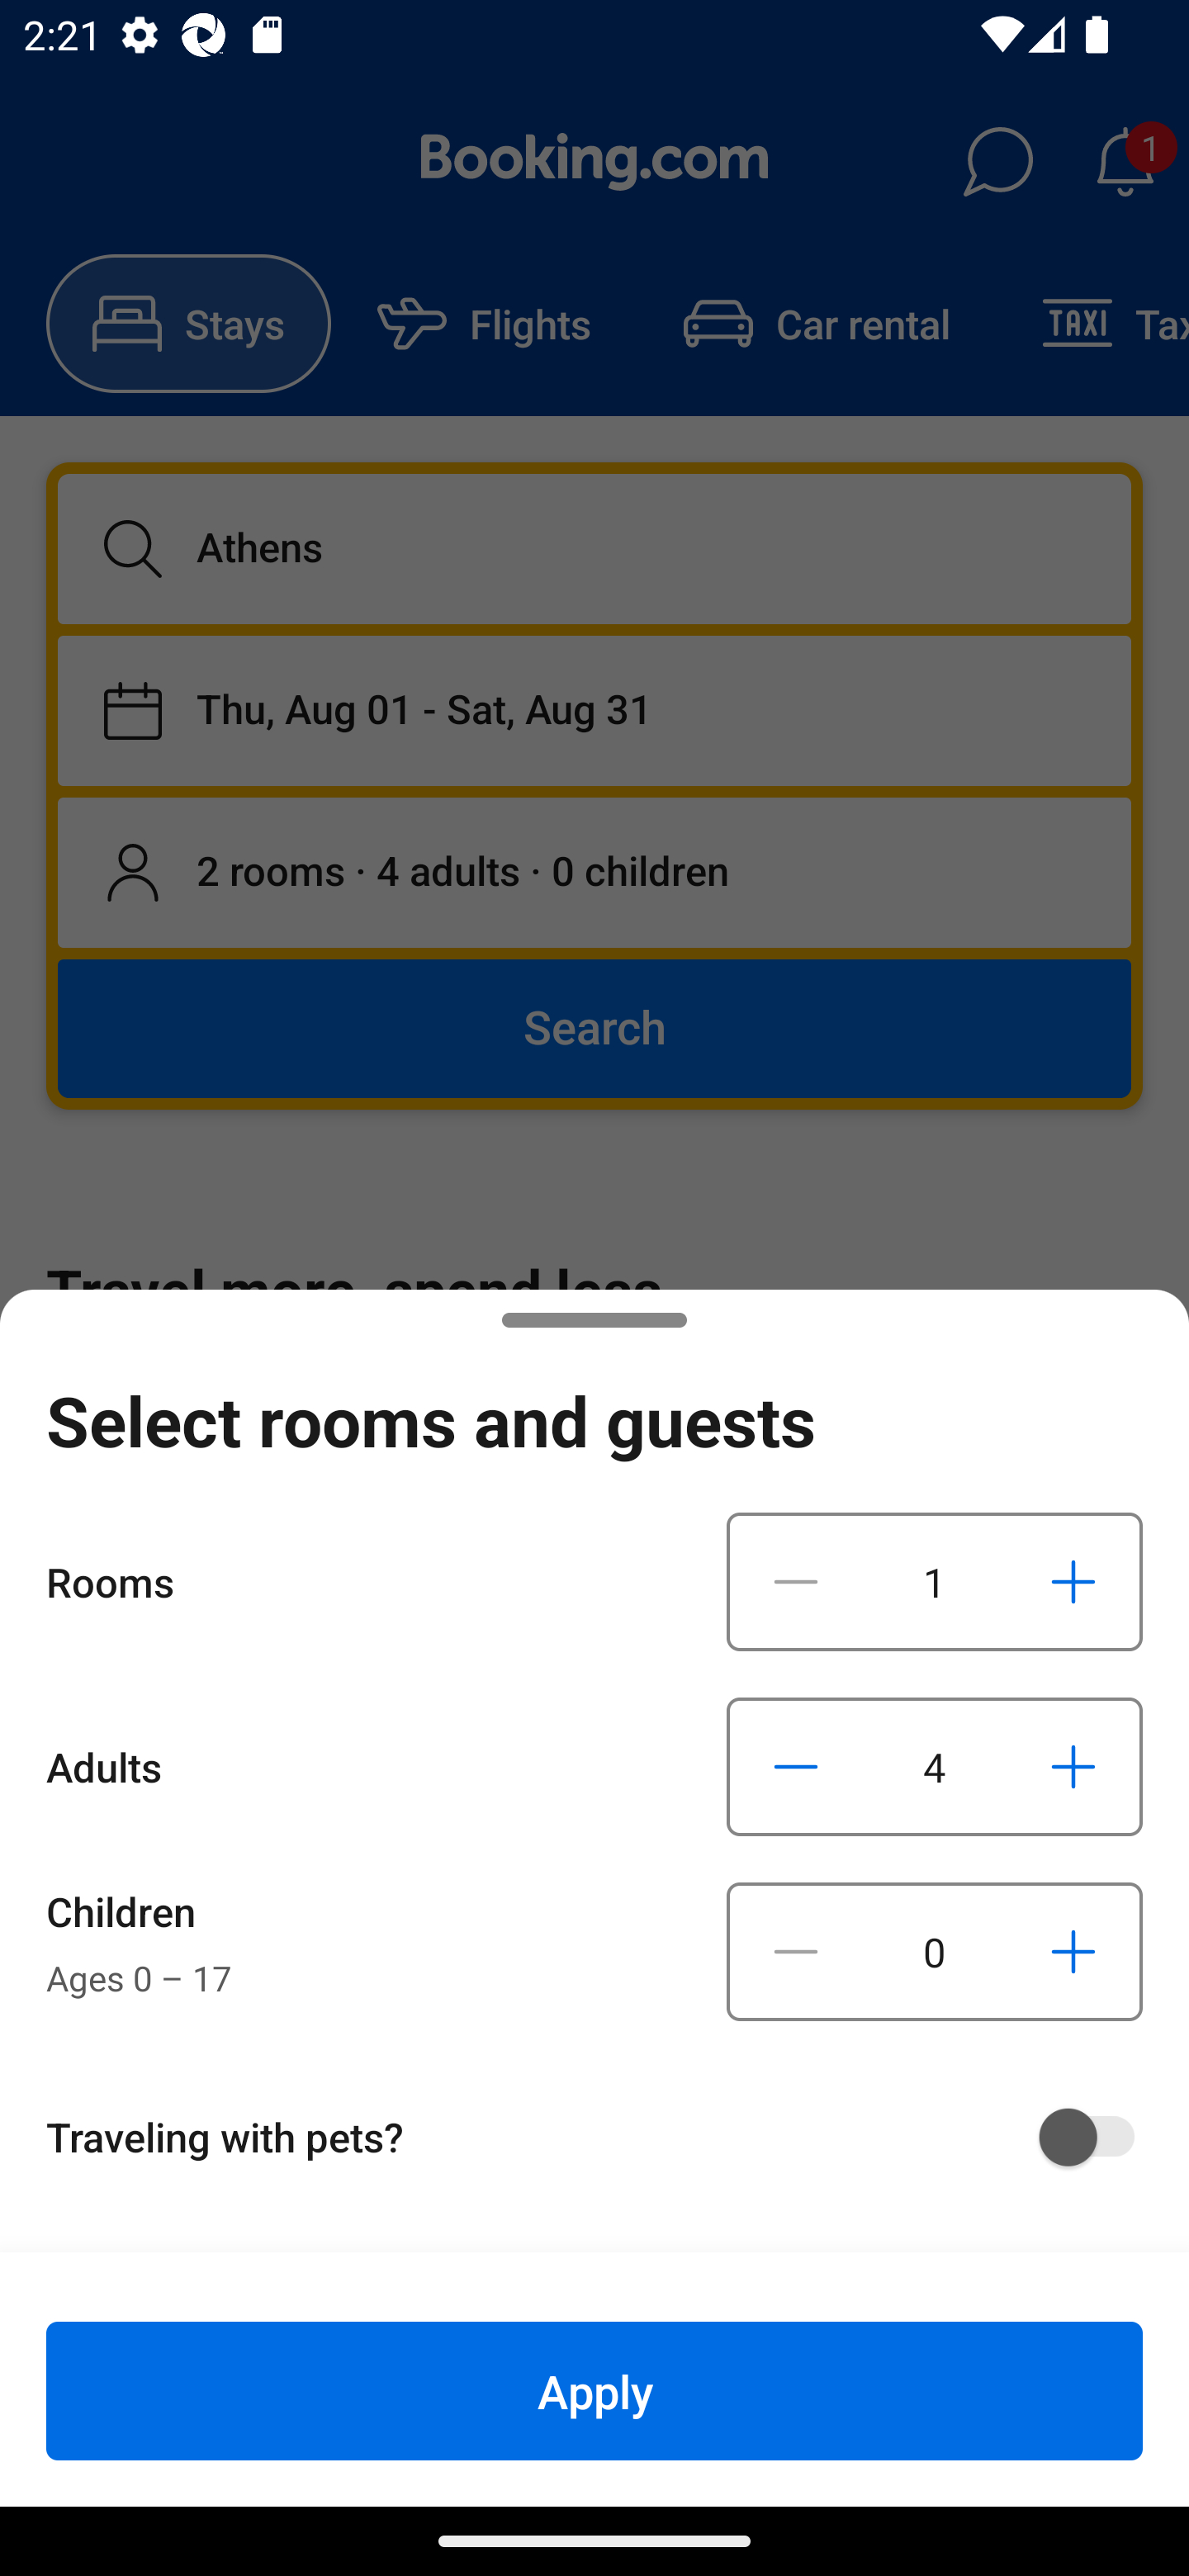 Image resolution: width=1189 pixels, height=2576 pixels. What do you see at coordinates (606, 2137) in the screenshot?
I see `Traveling with pets?` at bounding box center [606, 2137].